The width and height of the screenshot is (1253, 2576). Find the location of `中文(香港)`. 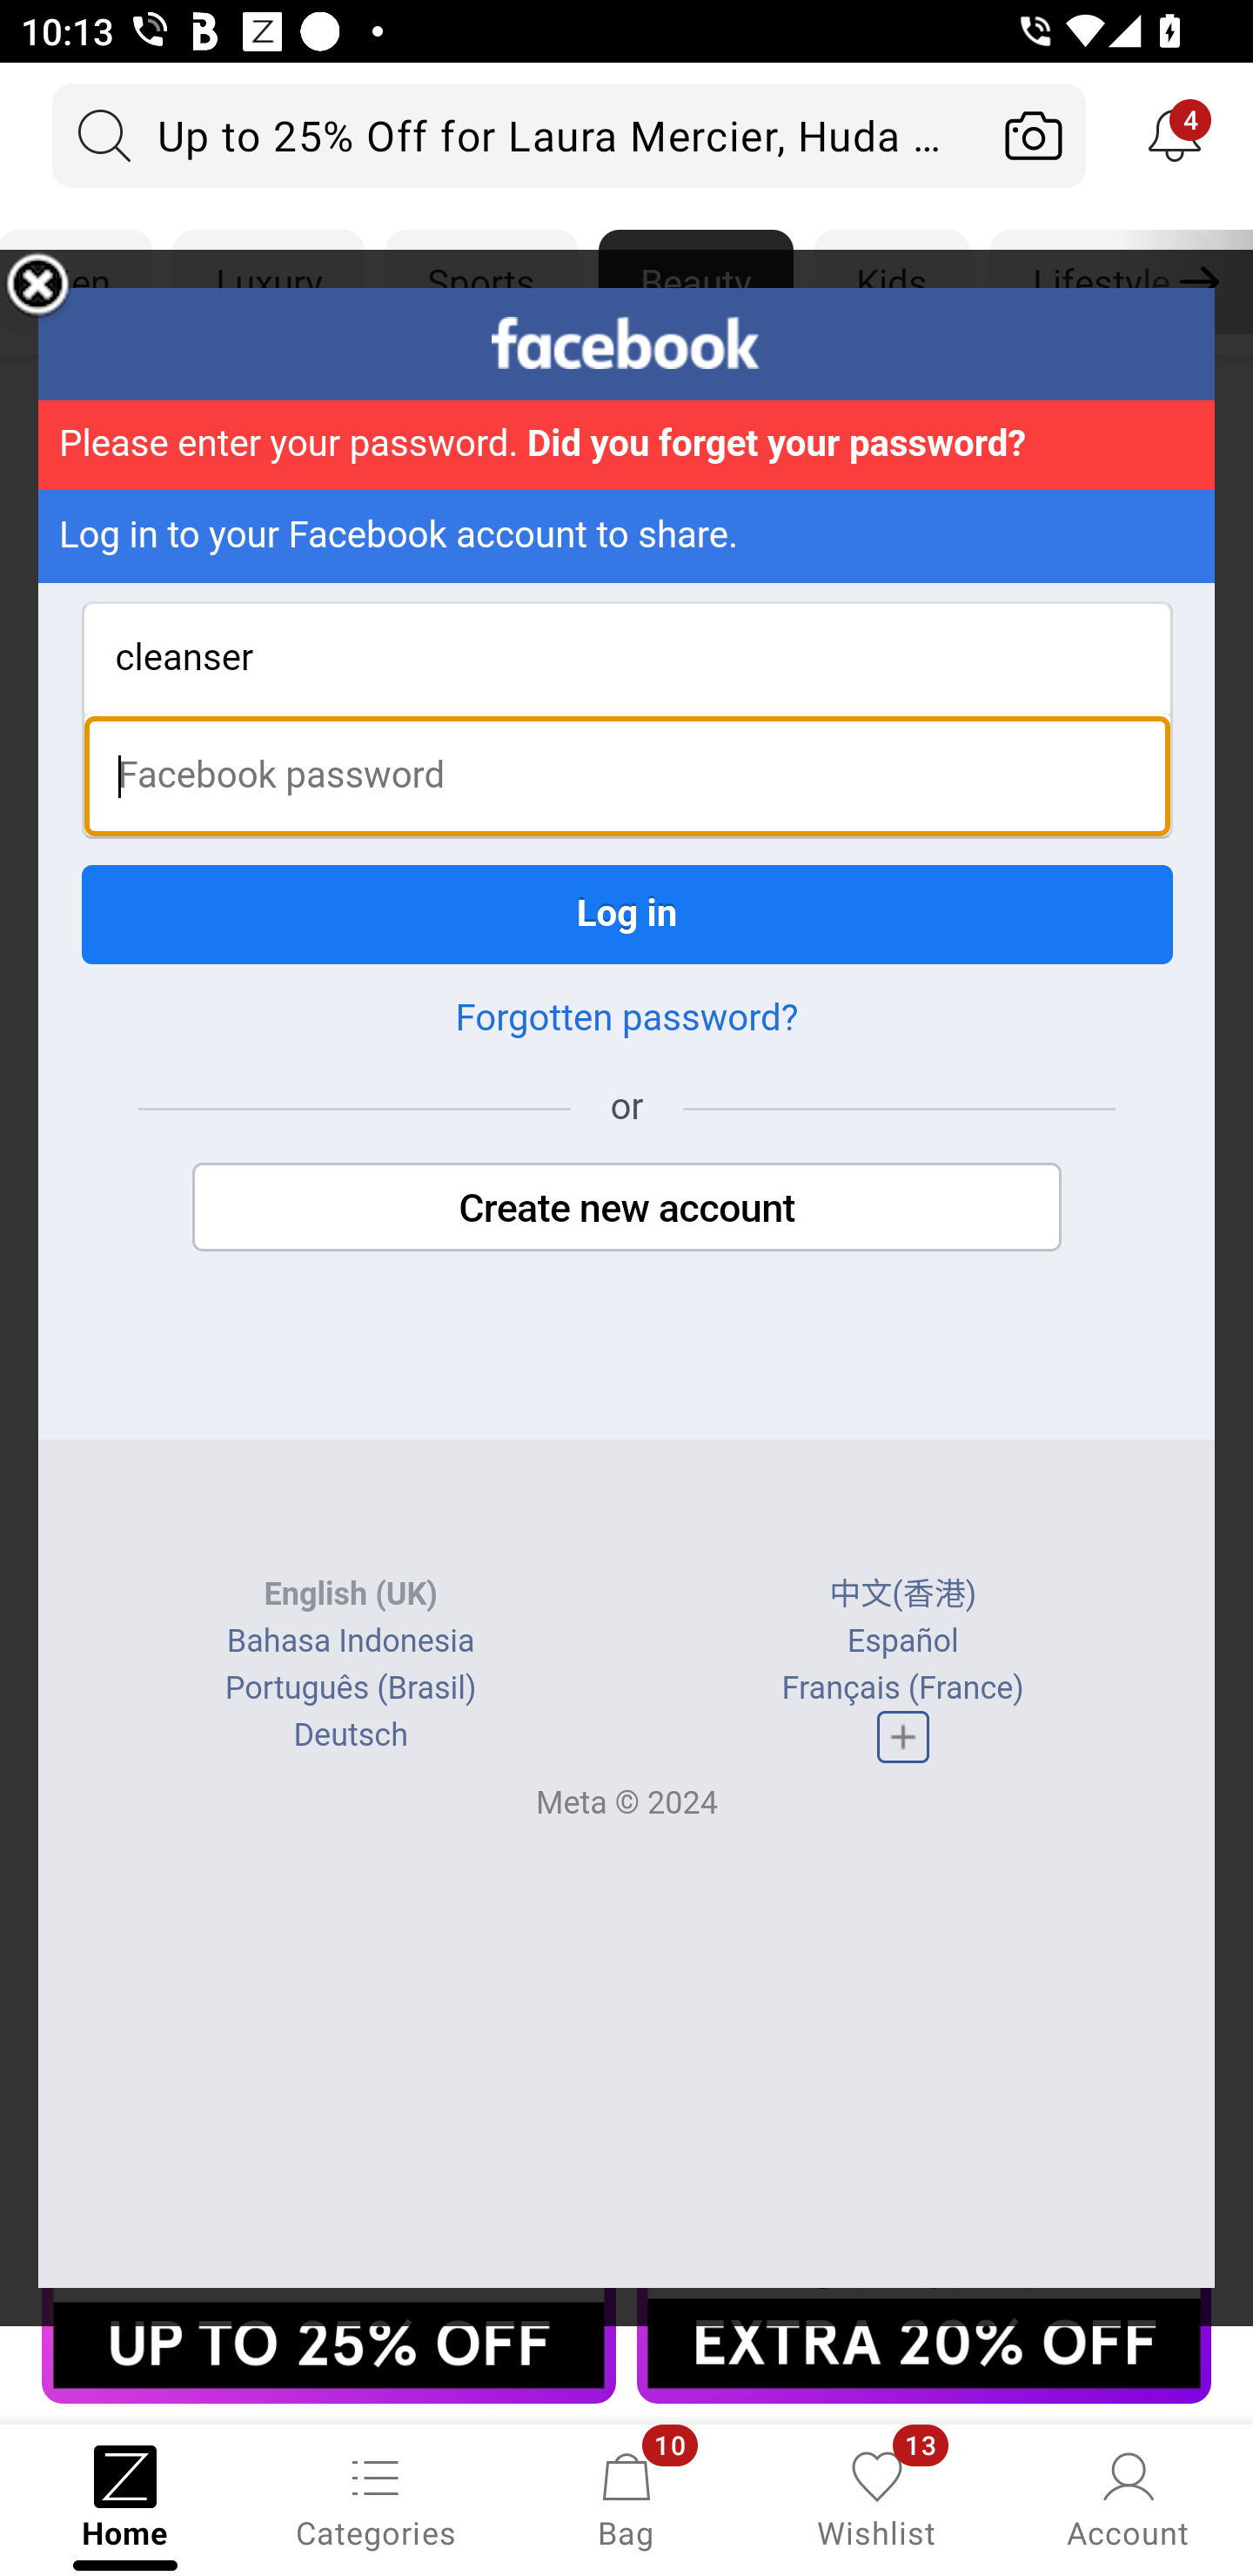

中文(香港) is located at coordinates (903, 1594).